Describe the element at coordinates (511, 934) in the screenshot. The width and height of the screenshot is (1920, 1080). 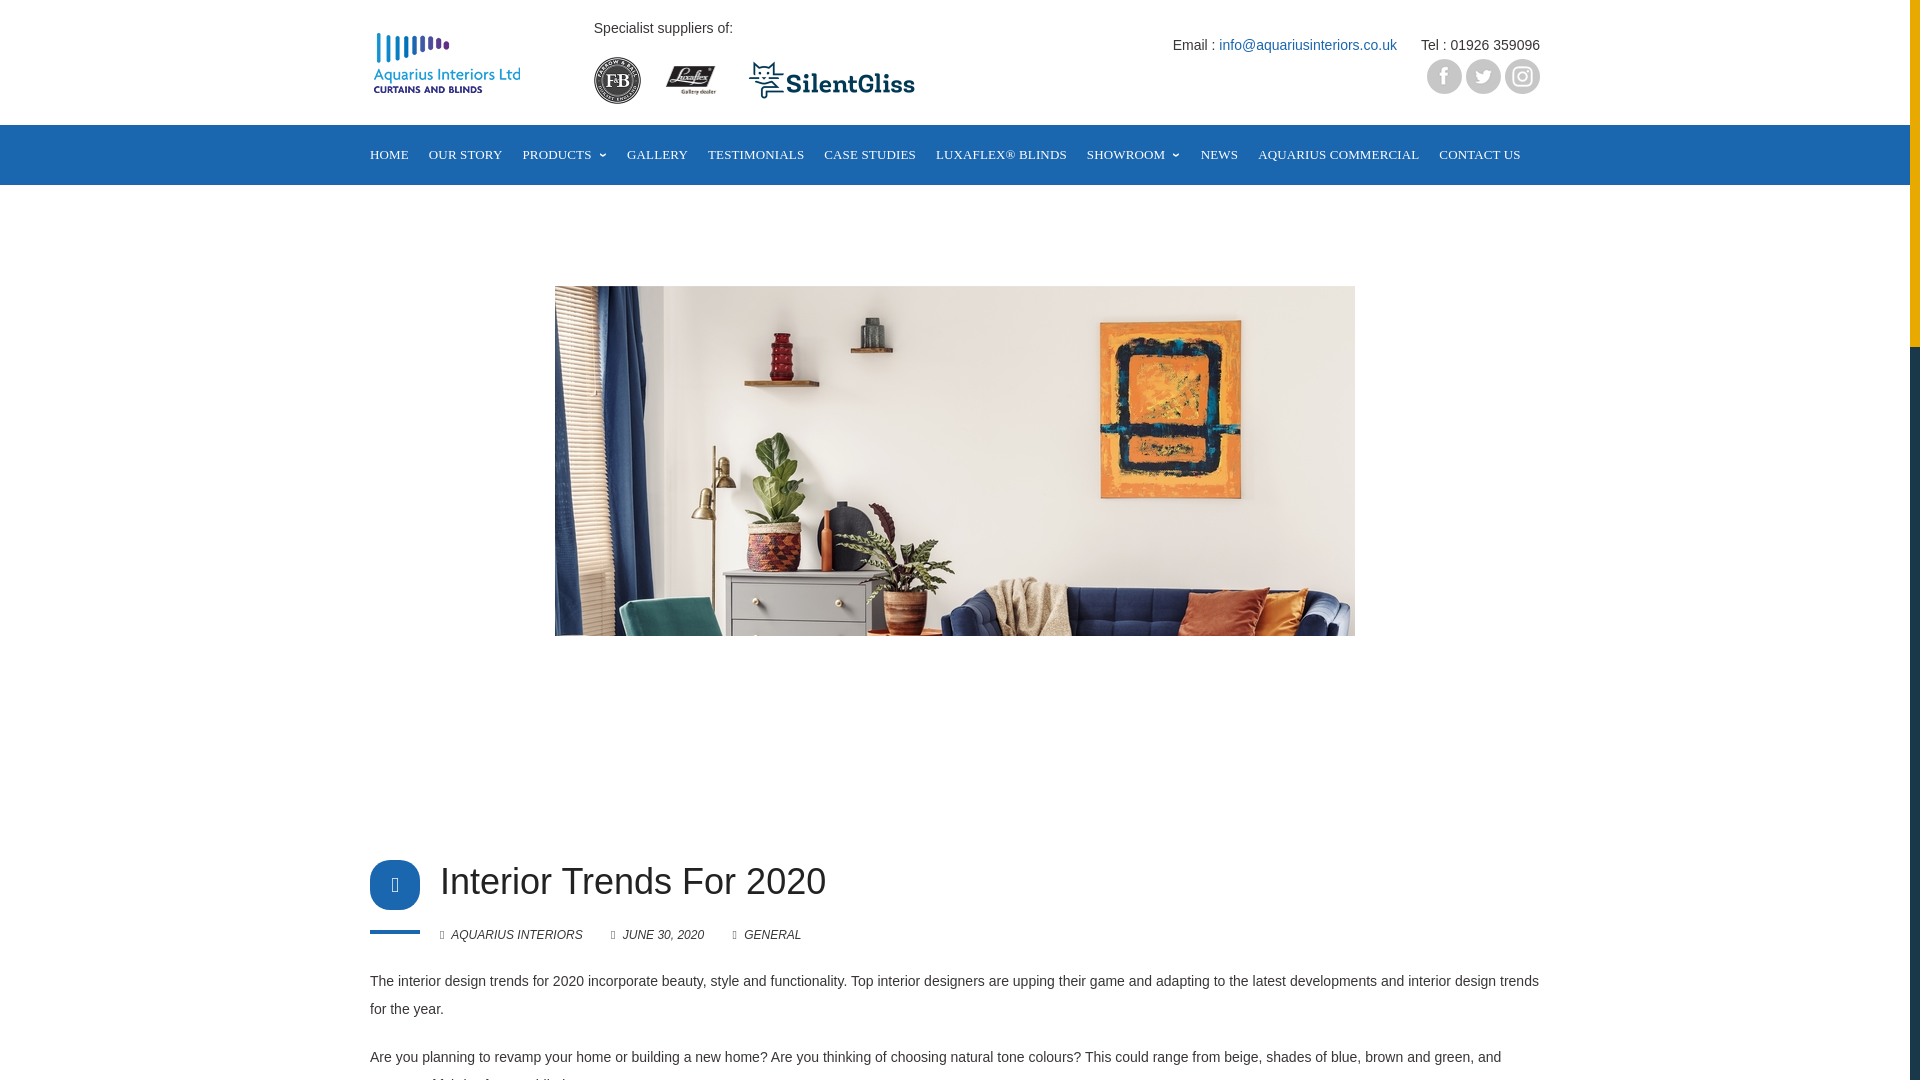
I see `AQUARIUS INTERIORS` at that location.